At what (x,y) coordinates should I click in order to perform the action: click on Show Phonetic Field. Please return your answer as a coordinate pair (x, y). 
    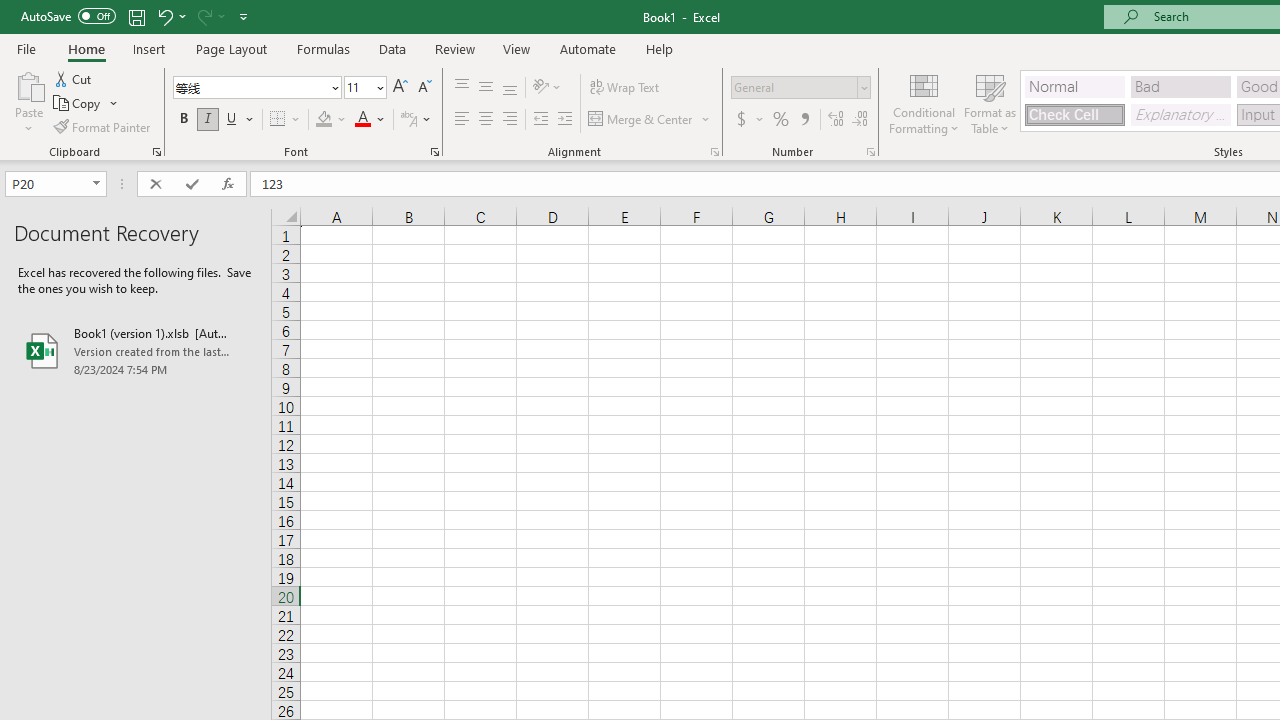
    Looking at the image, I should click on (416, 120).